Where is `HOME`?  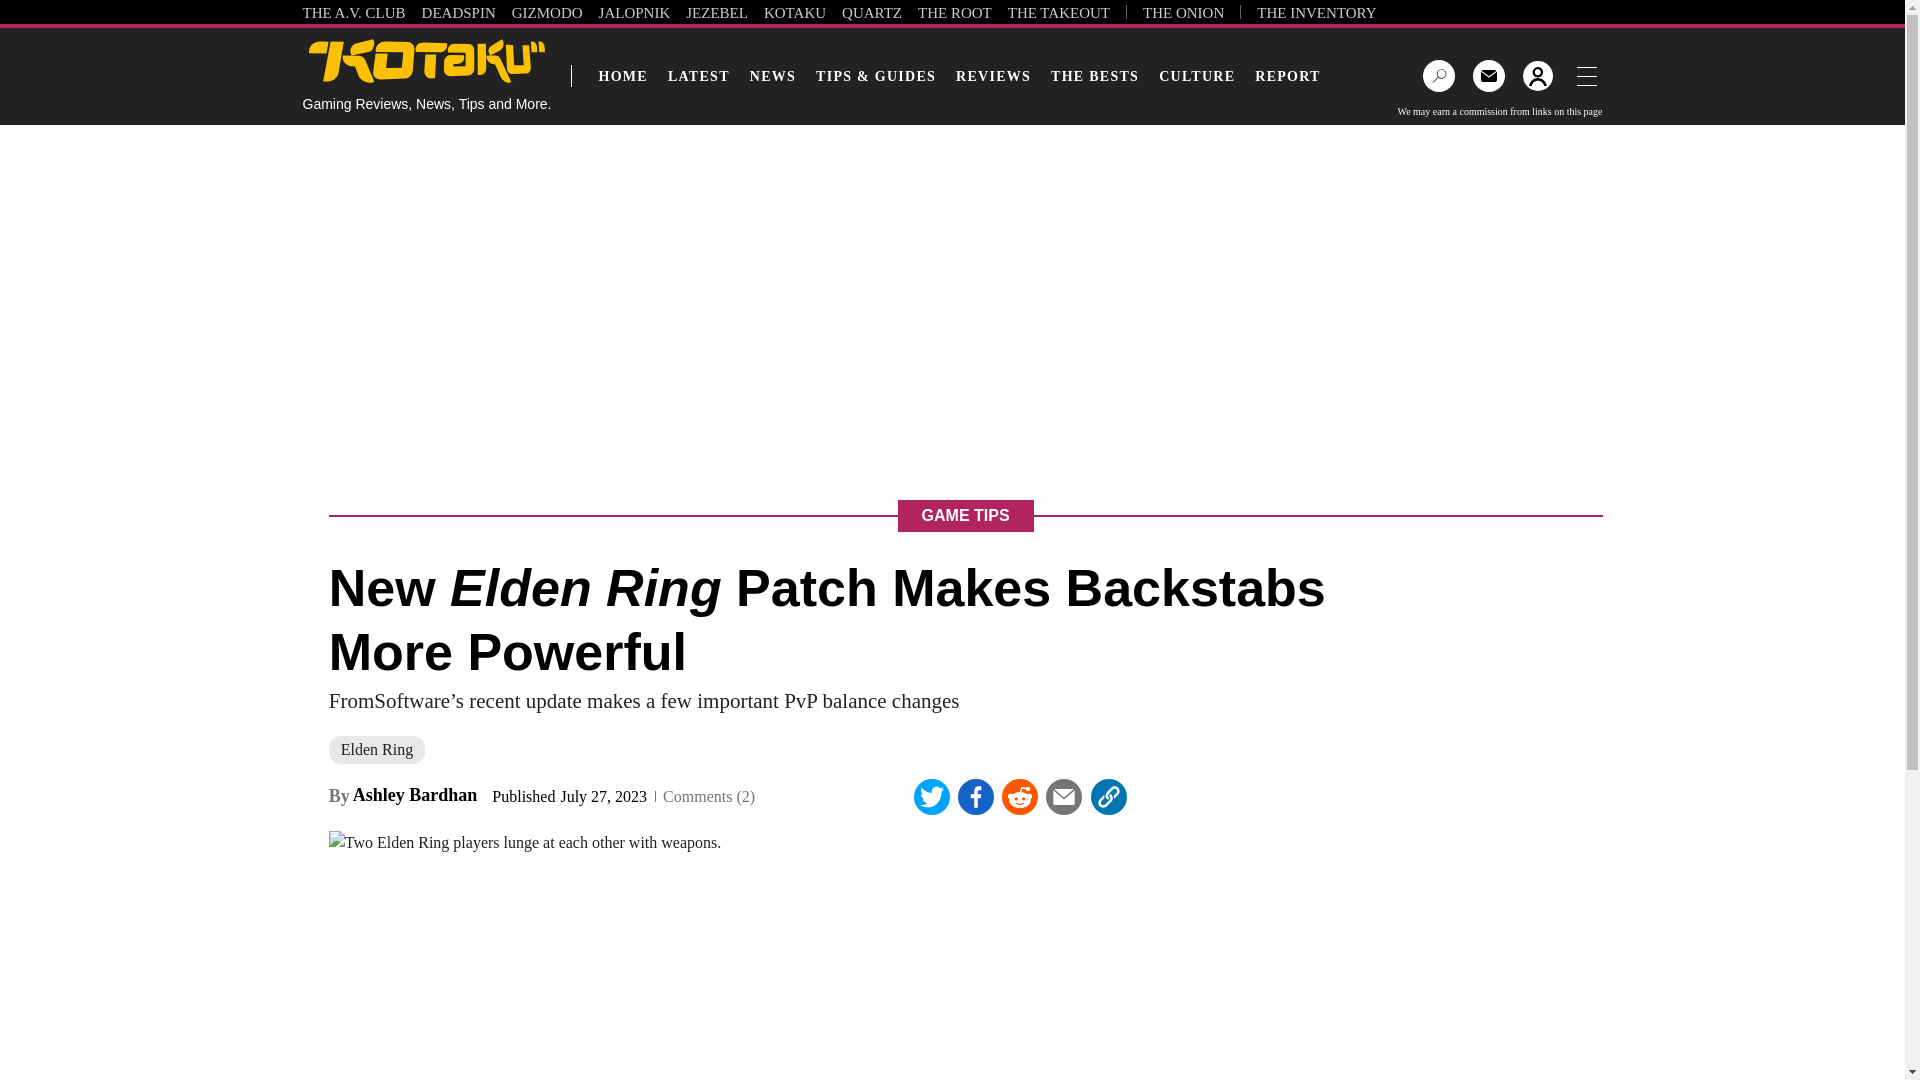
HOME is located at coordinates (622, 76).